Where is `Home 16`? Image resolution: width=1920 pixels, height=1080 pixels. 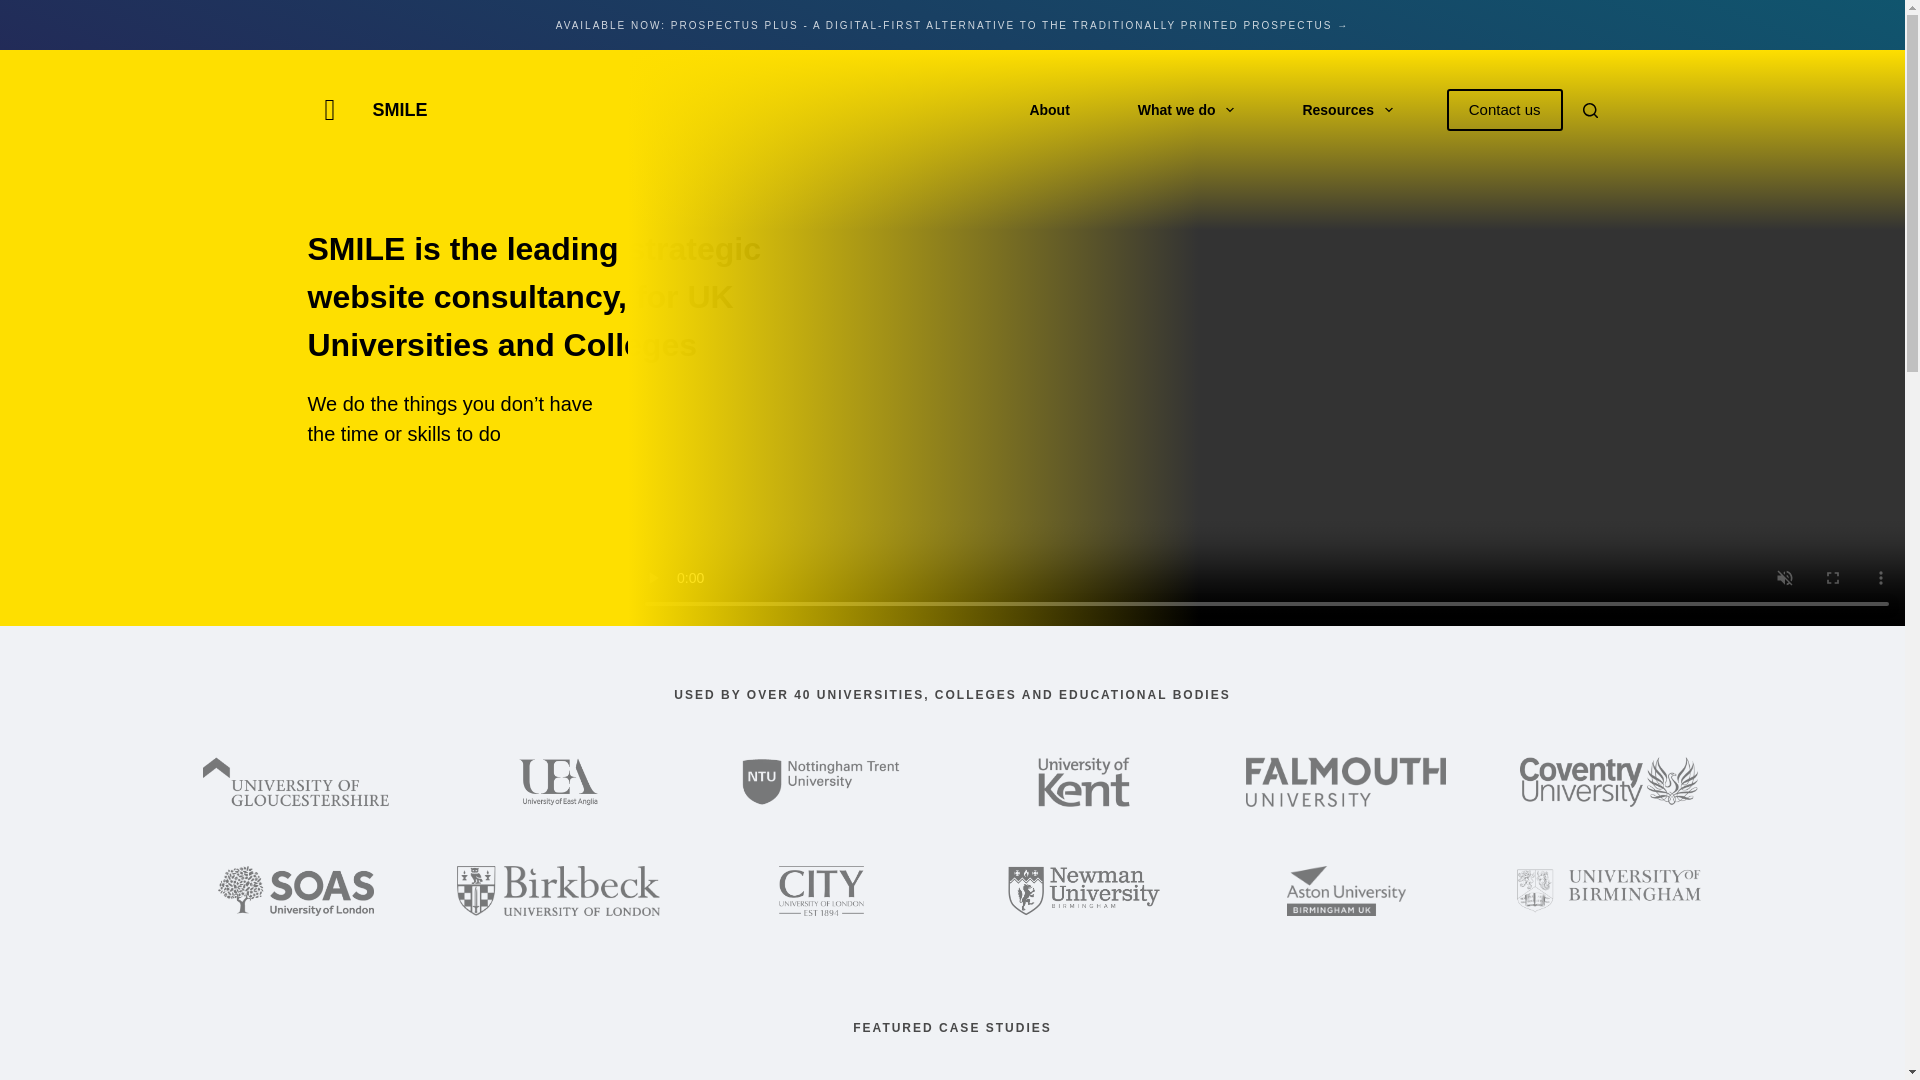
Home 16 is located at coordinates (1084, 890).